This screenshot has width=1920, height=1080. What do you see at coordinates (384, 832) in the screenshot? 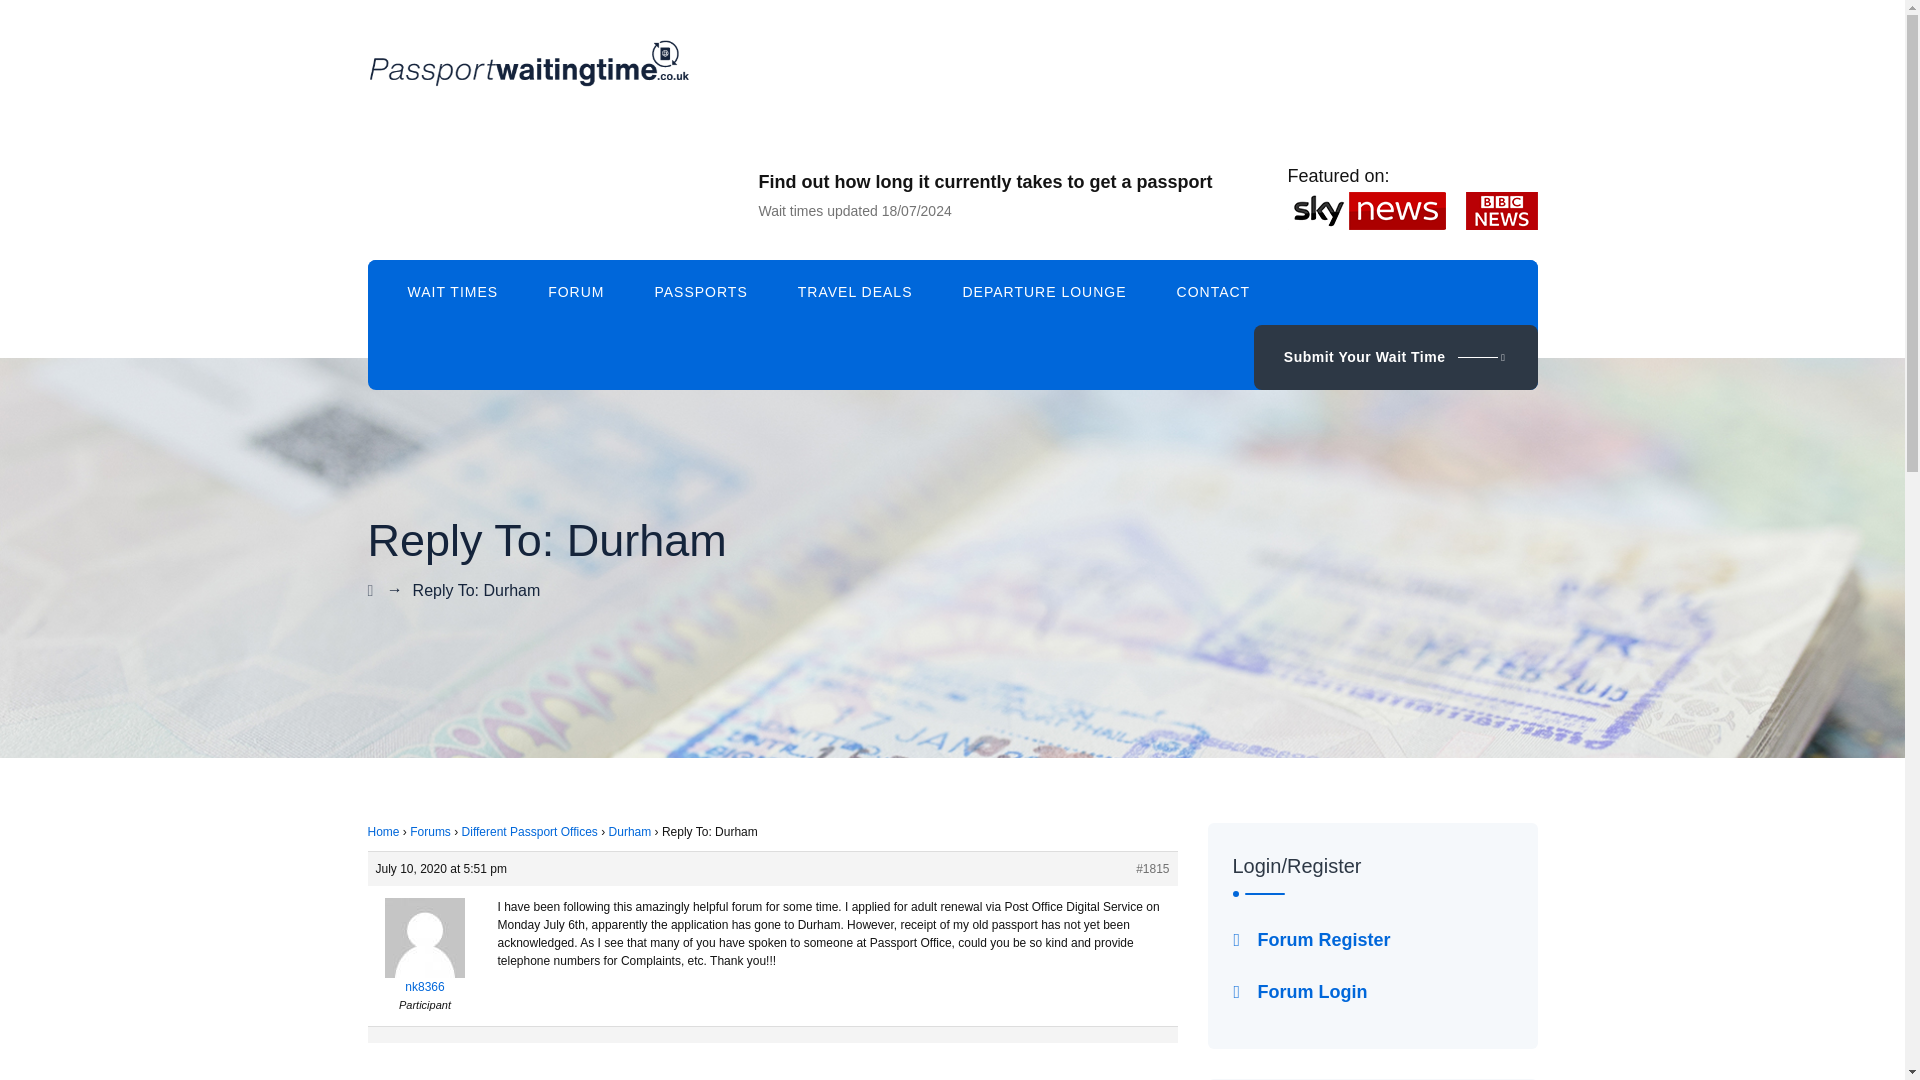
I see `Home` at bounding box center [384, 832].